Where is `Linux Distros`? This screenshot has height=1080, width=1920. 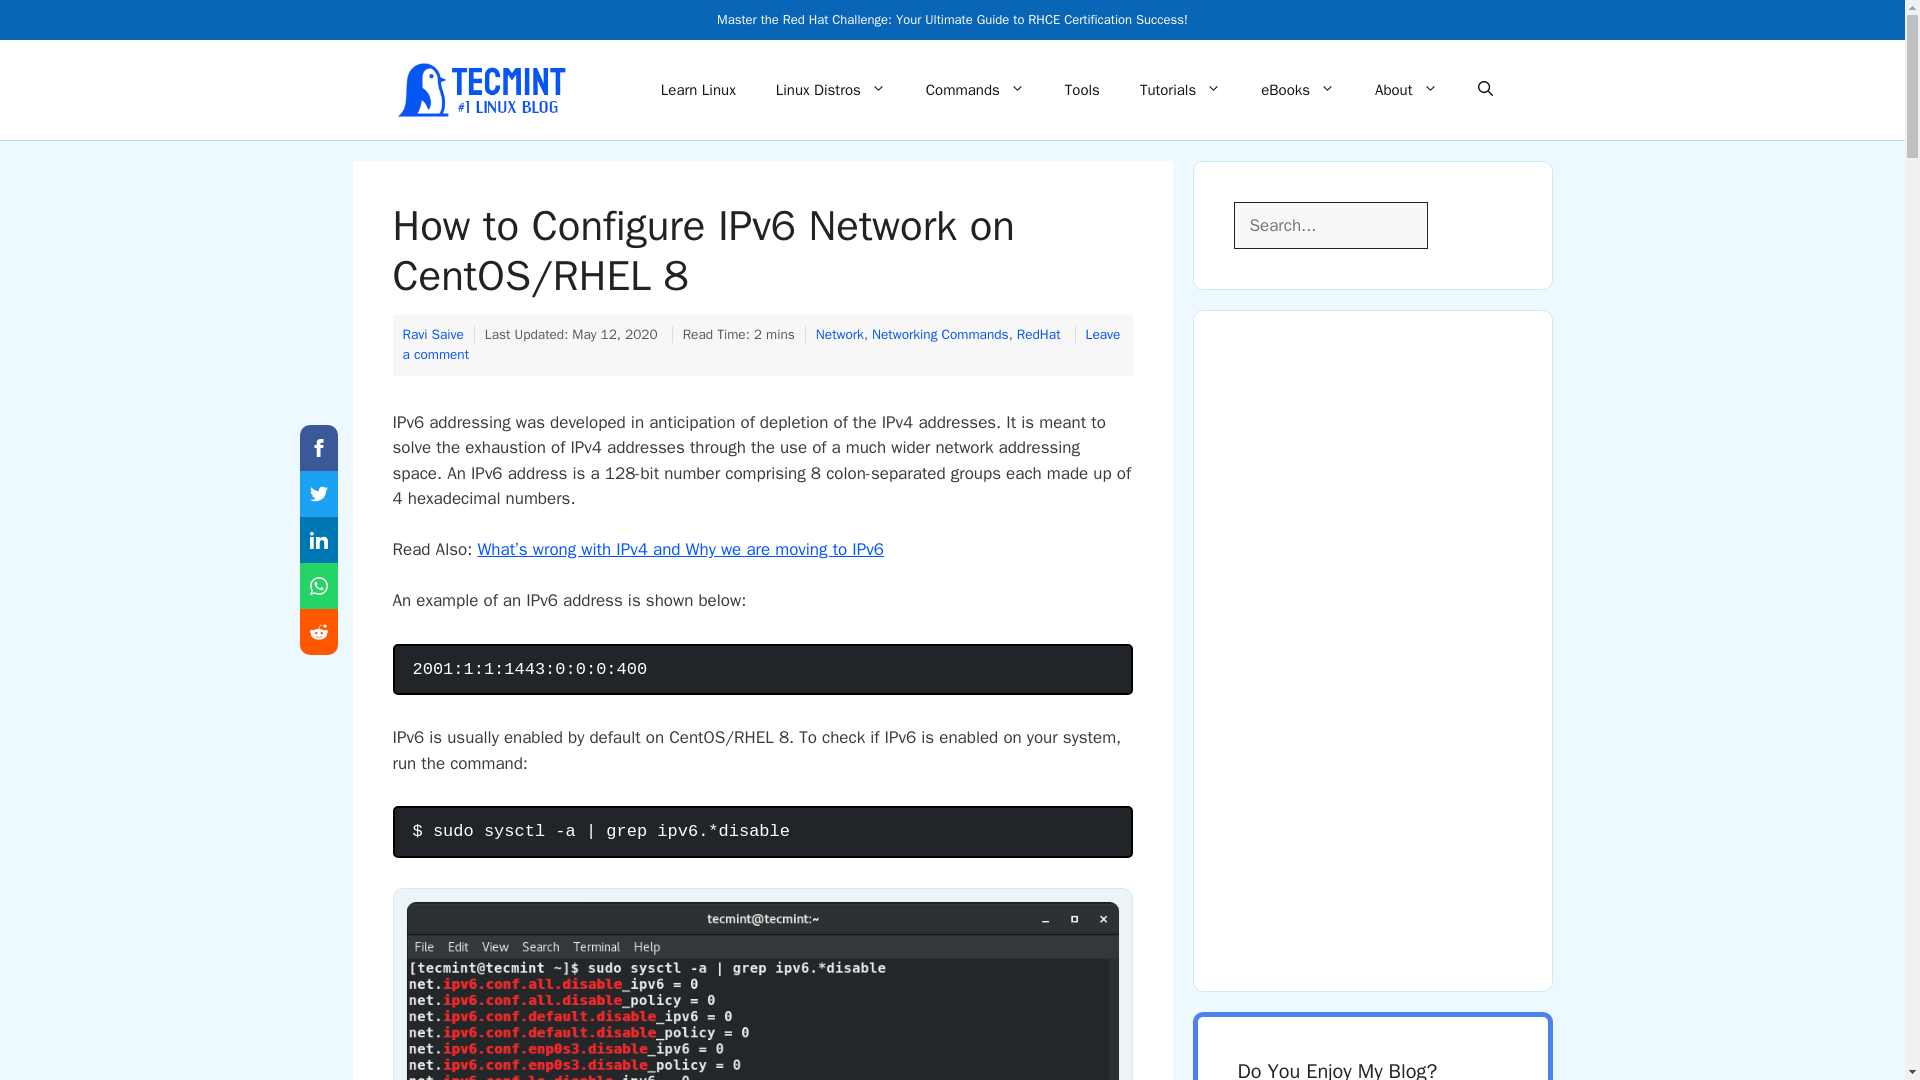
Linux Distros is located at coordinates (831, 90).